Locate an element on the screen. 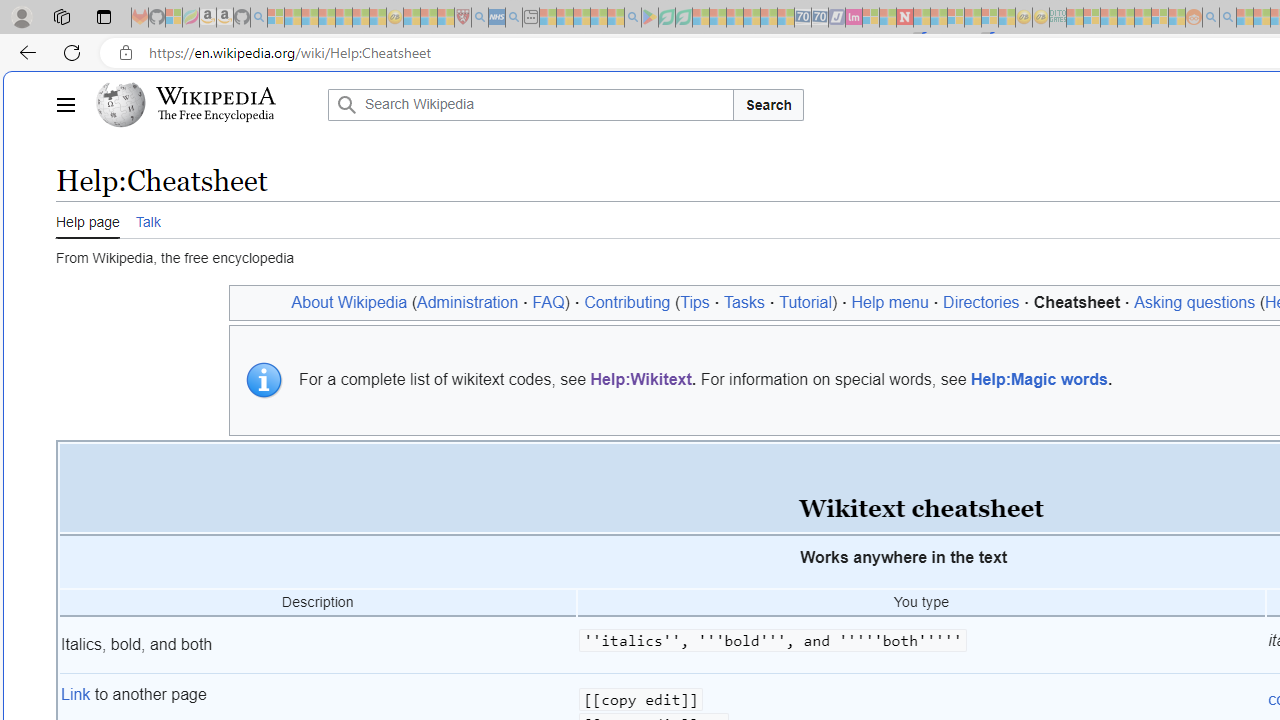  FAQ) is located at coordinates (550, 302).